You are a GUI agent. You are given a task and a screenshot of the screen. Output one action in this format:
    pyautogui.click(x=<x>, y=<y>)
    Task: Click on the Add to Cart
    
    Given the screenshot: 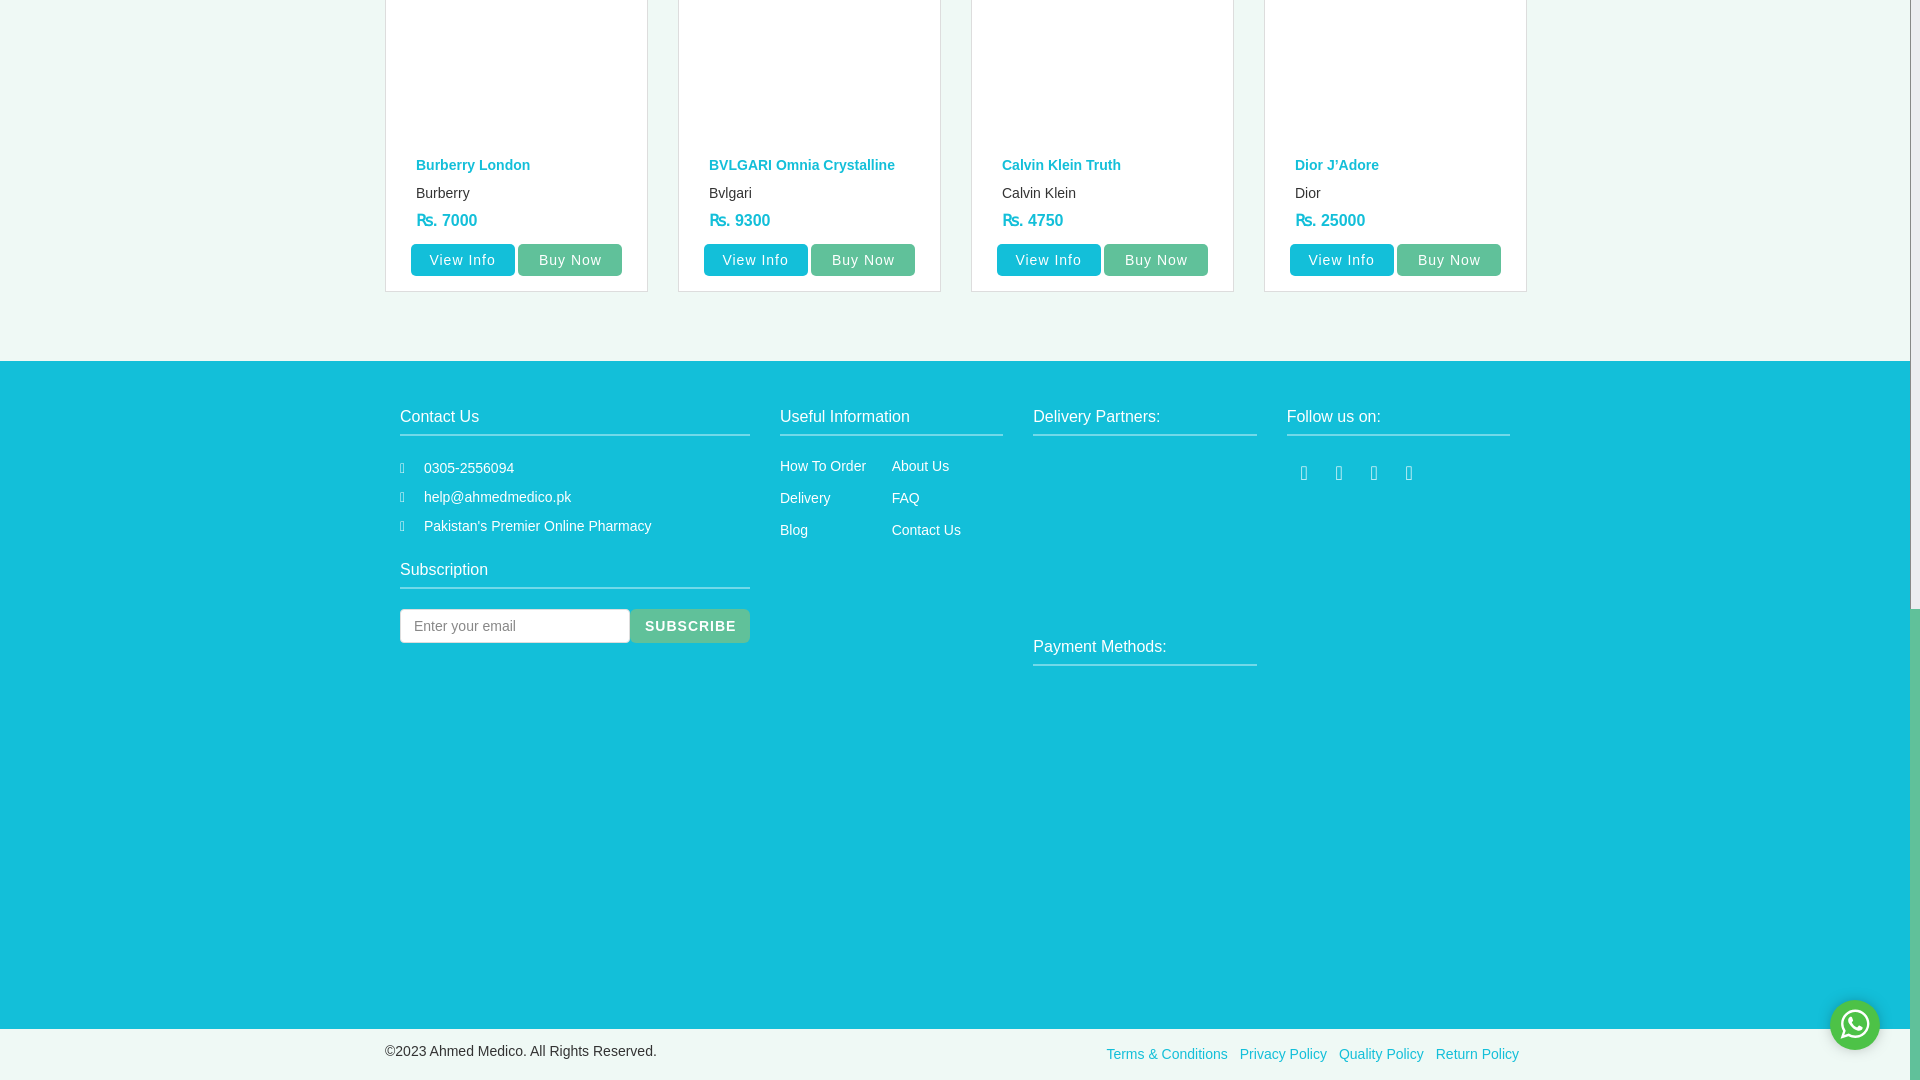 What is the action you would take?
    pyautogui.click(x=862, y=260)
    